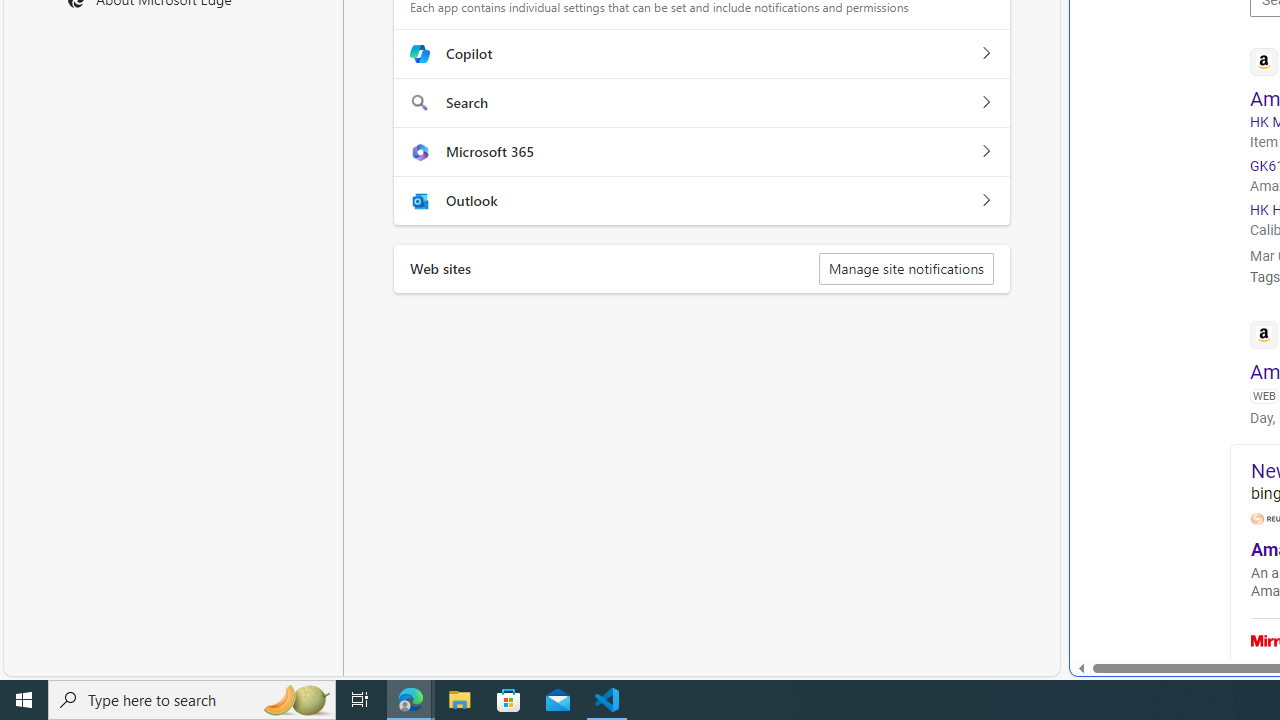 The width and height of the screenshot is (1280, 720). What do you see at coordinates (906, 268) in the screenshot?
I see `Manage site notifications` at bounding box center [906, 268].